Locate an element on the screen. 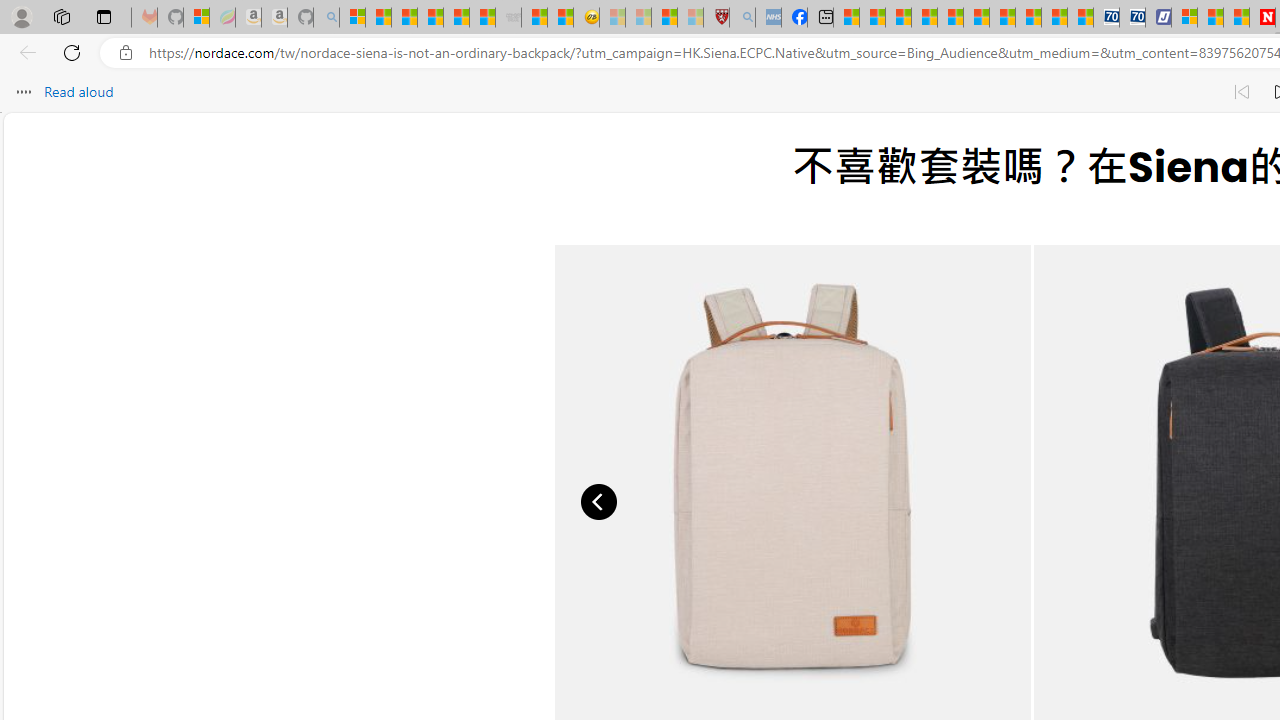  list of asthma inhalers uk - Search - Sleeping is located at coordinates (742, 18).